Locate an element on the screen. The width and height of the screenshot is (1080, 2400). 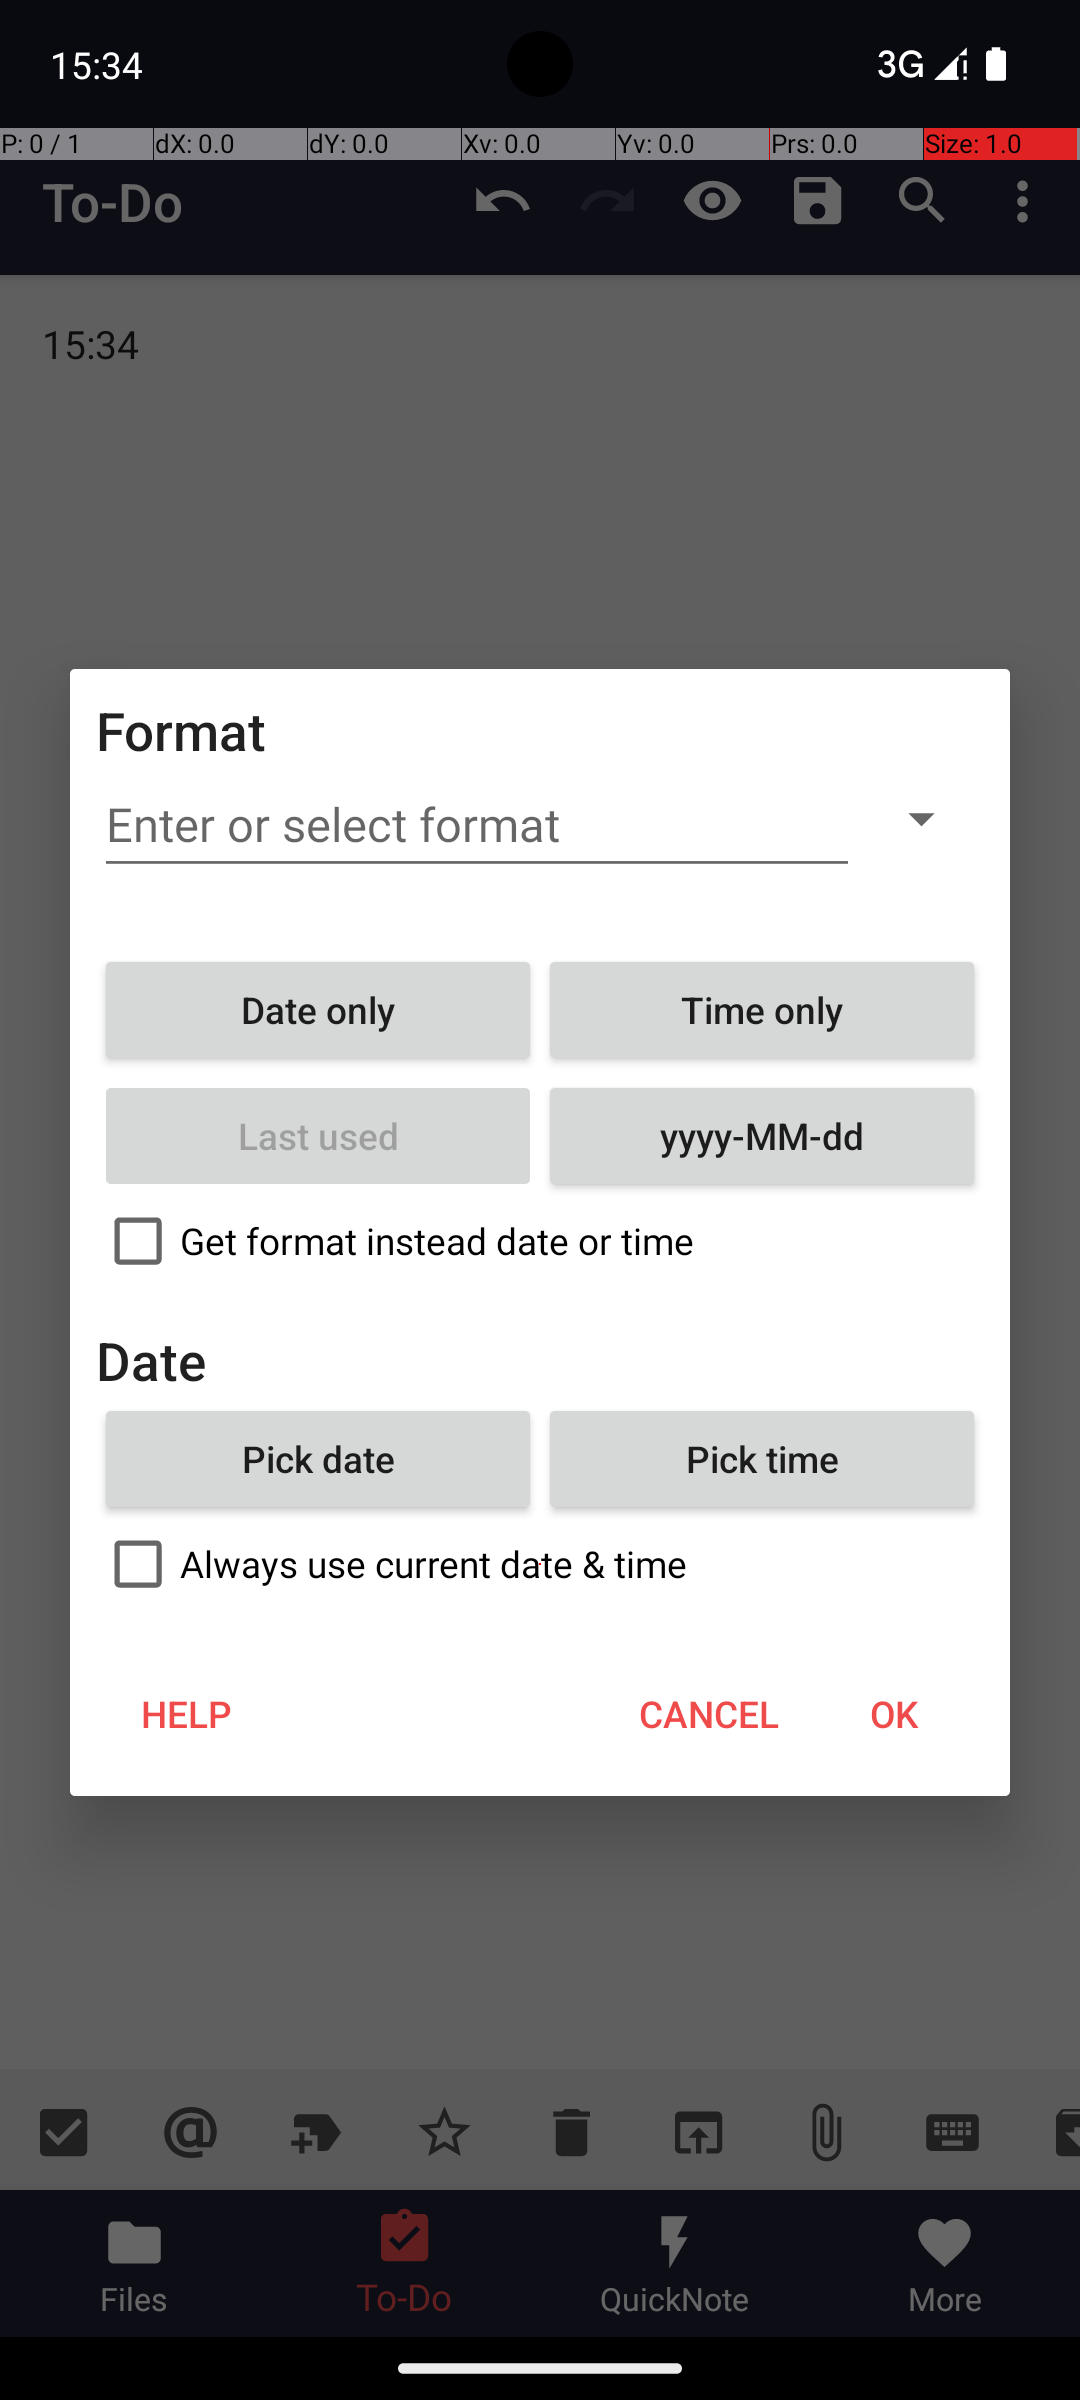
Get format instead date or time is located at coordinates (540, 1241).